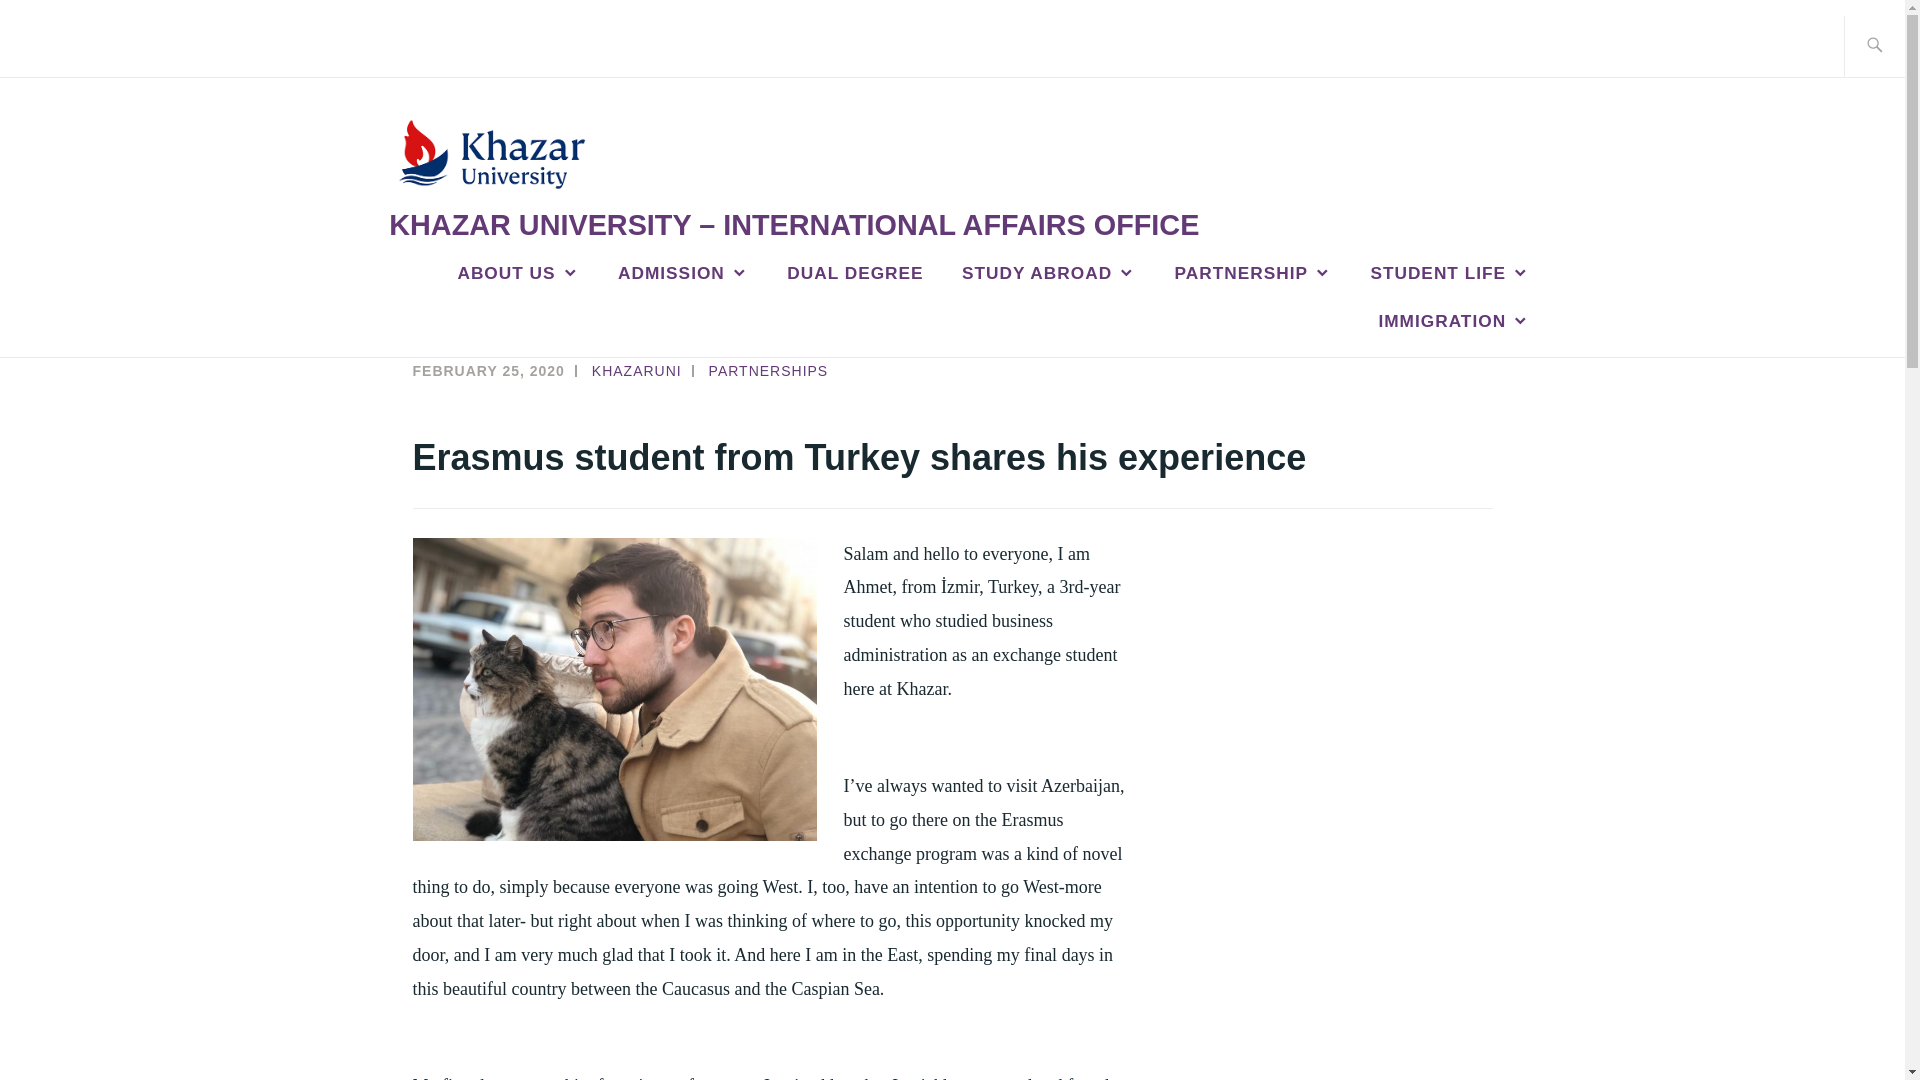 The height and width of the screenshot is (1080, 1920). Describe the element at coordinates (855, 273) in the screenshot. I see `DUAL DEGREE` at that location.